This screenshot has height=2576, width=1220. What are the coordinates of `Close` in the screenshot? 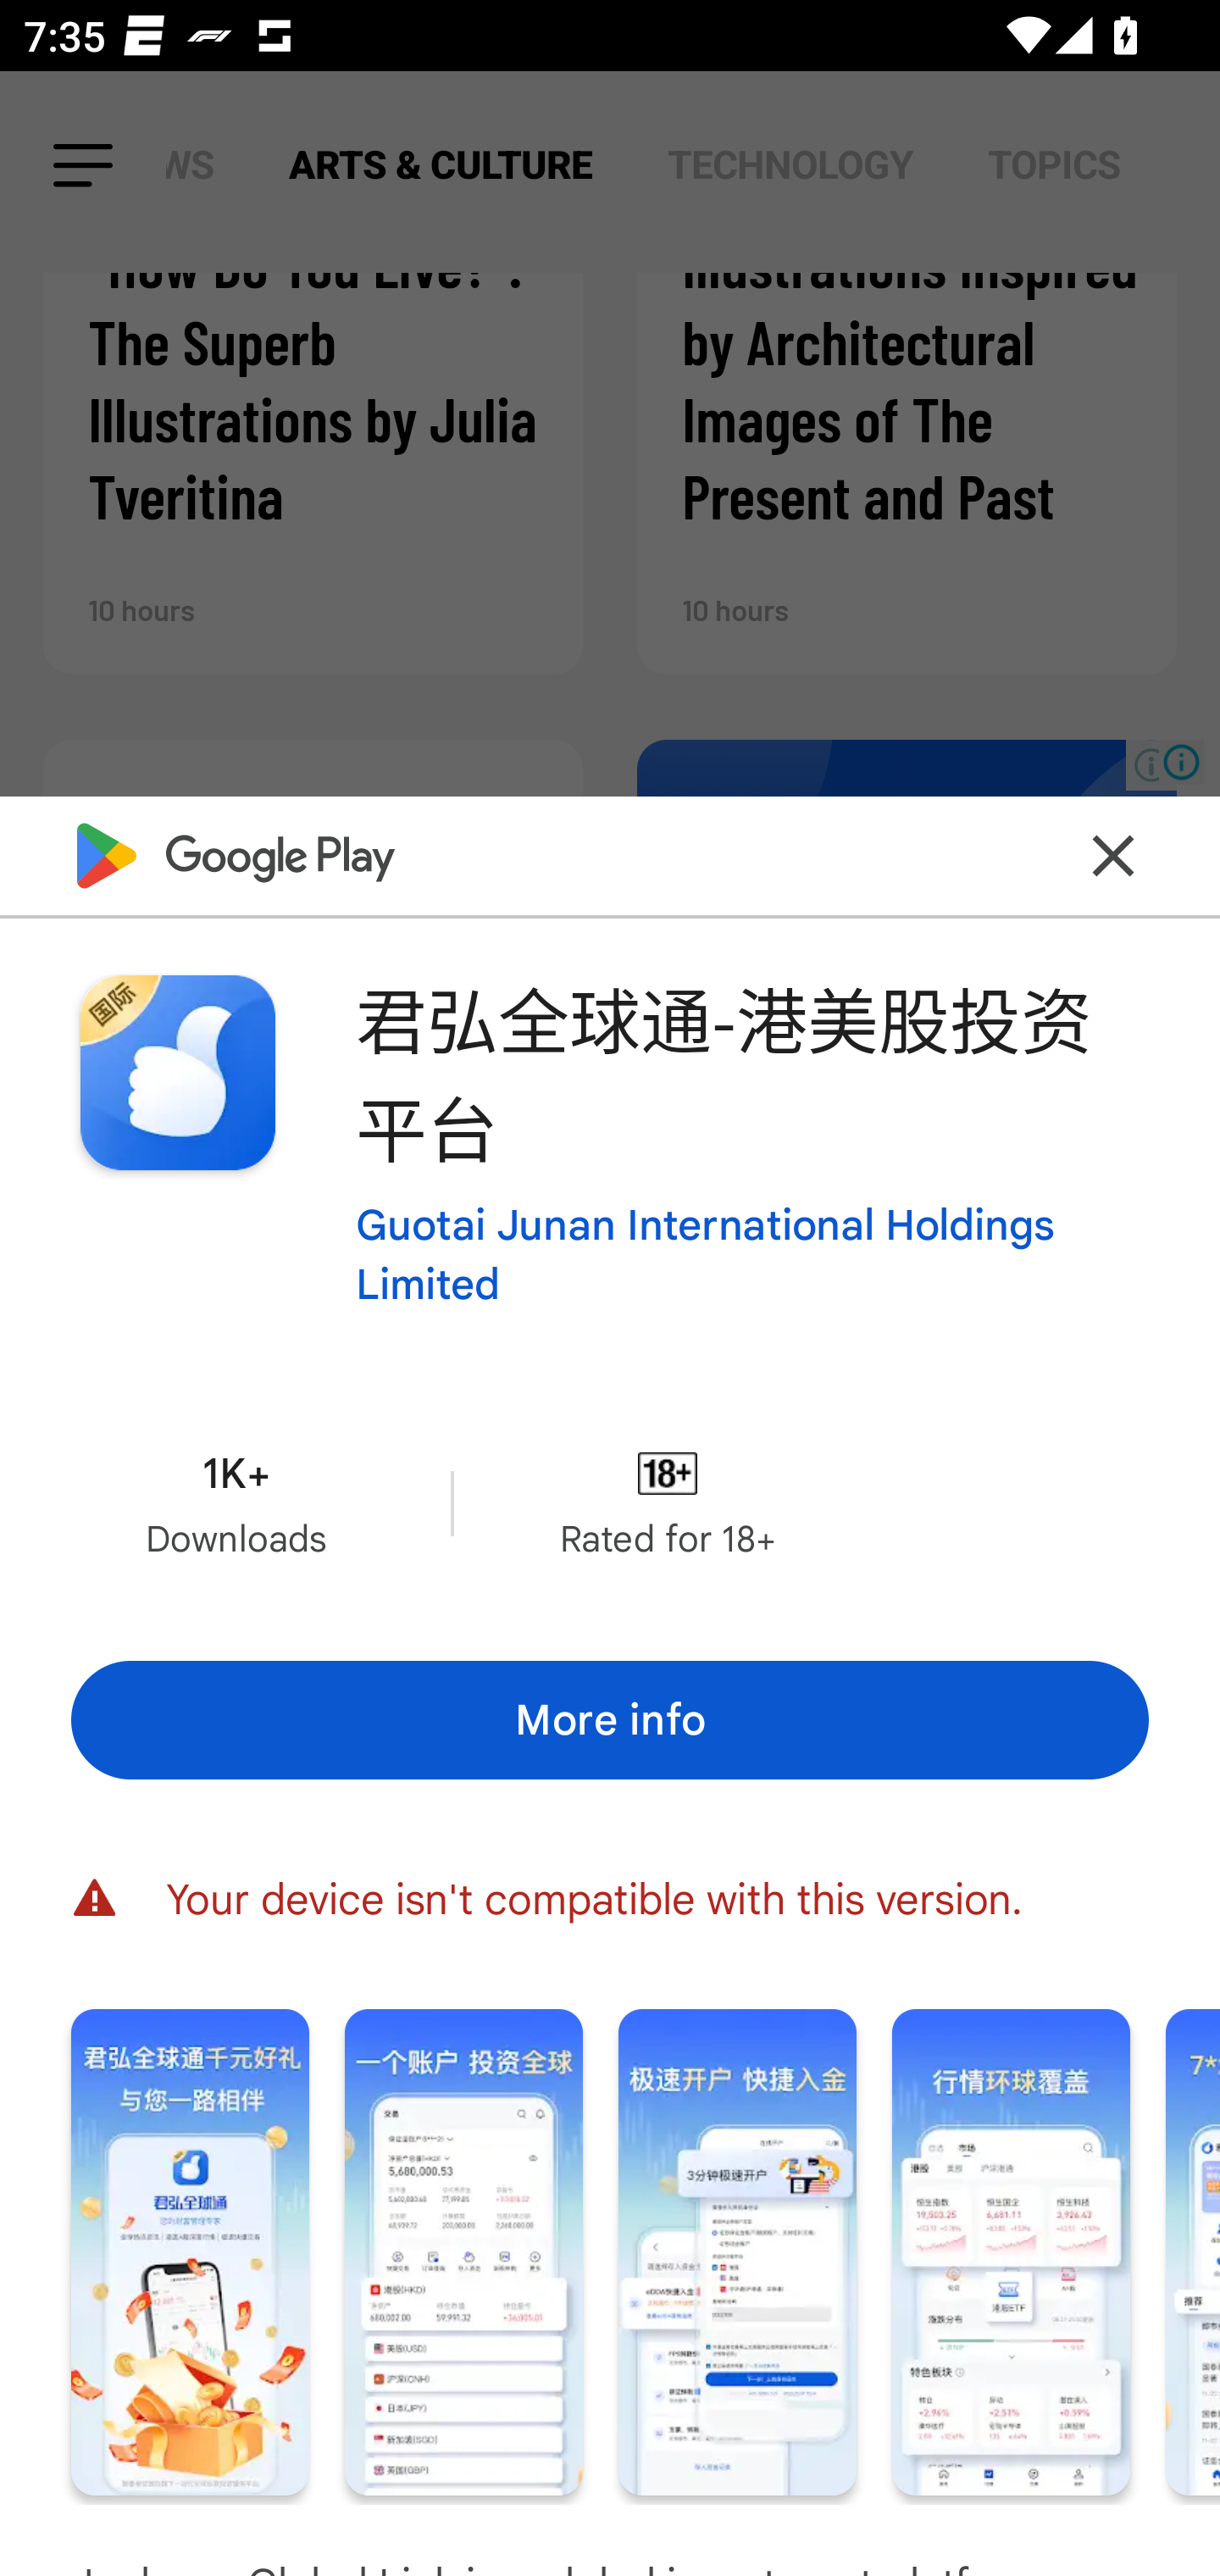 It's located at (1113, 855).